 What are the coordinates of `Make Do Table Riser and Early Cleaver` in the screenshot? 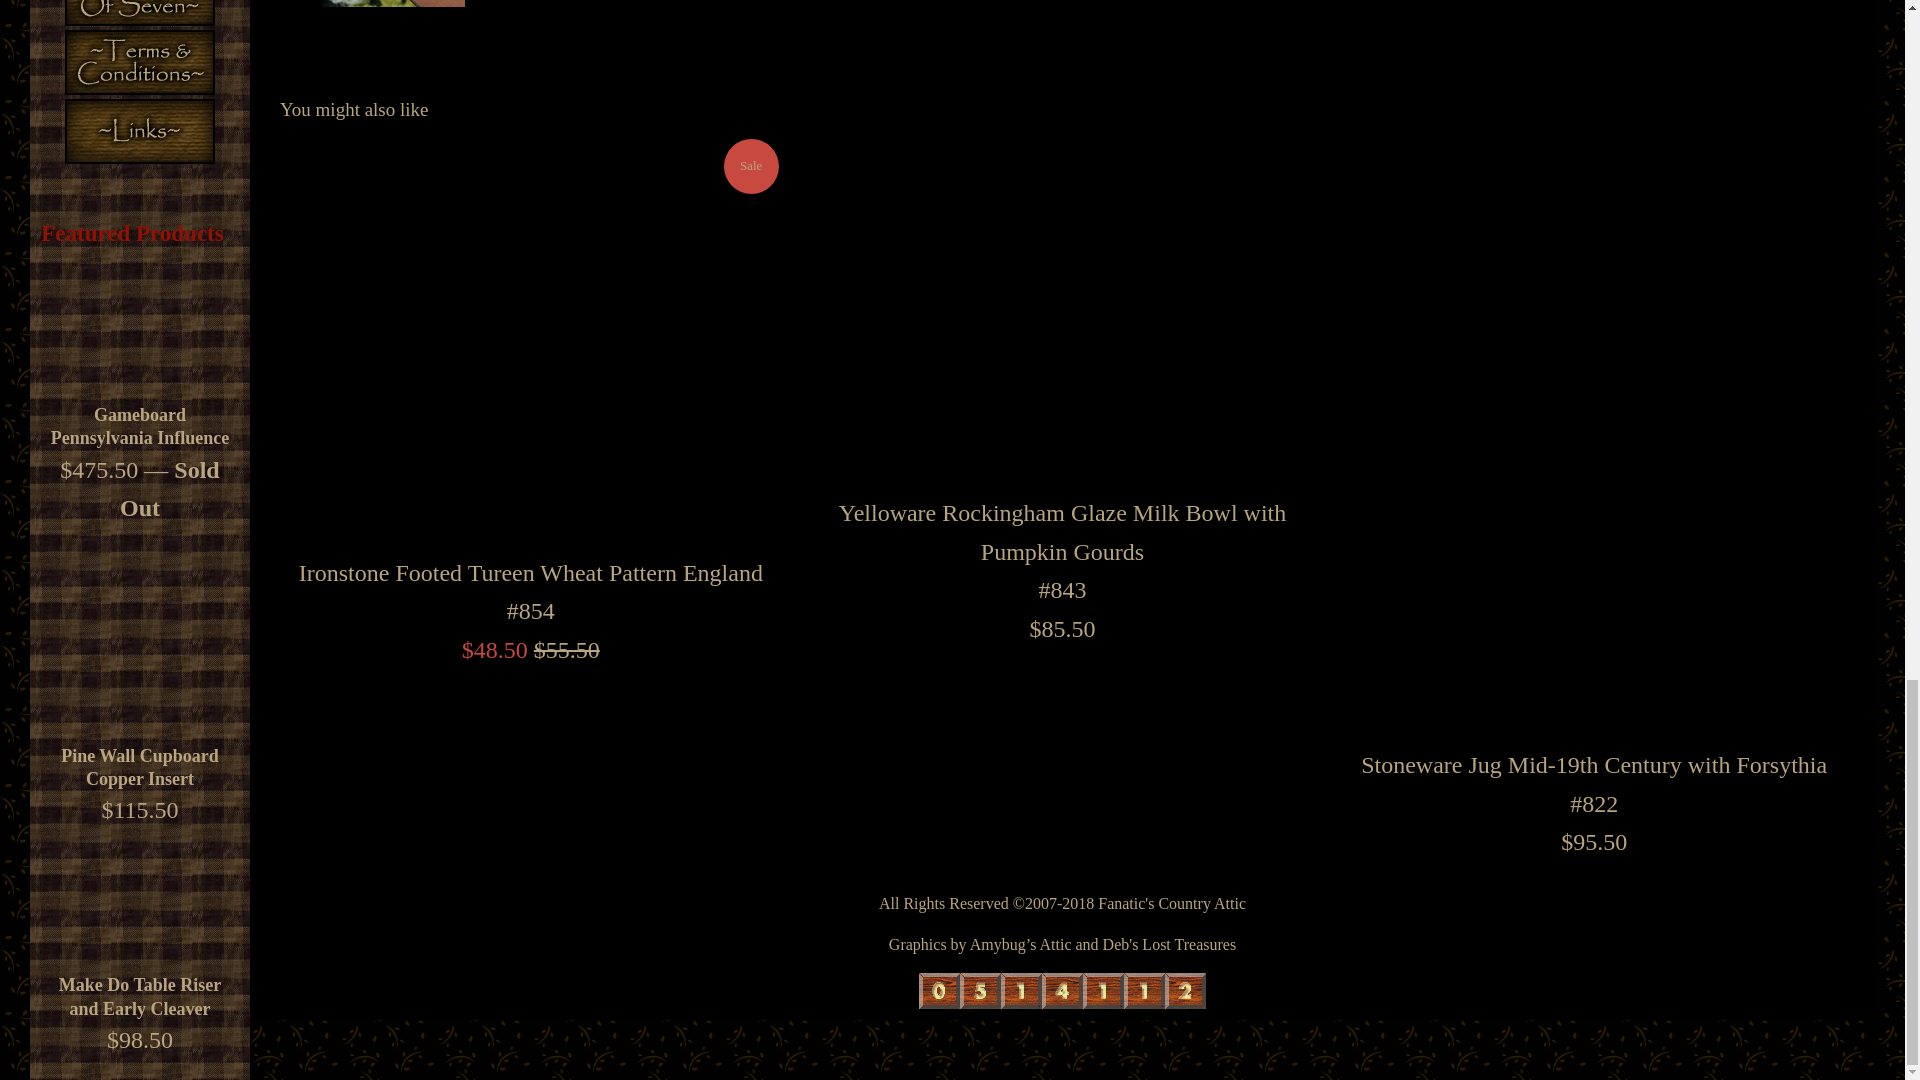 It's located at (140, 898).